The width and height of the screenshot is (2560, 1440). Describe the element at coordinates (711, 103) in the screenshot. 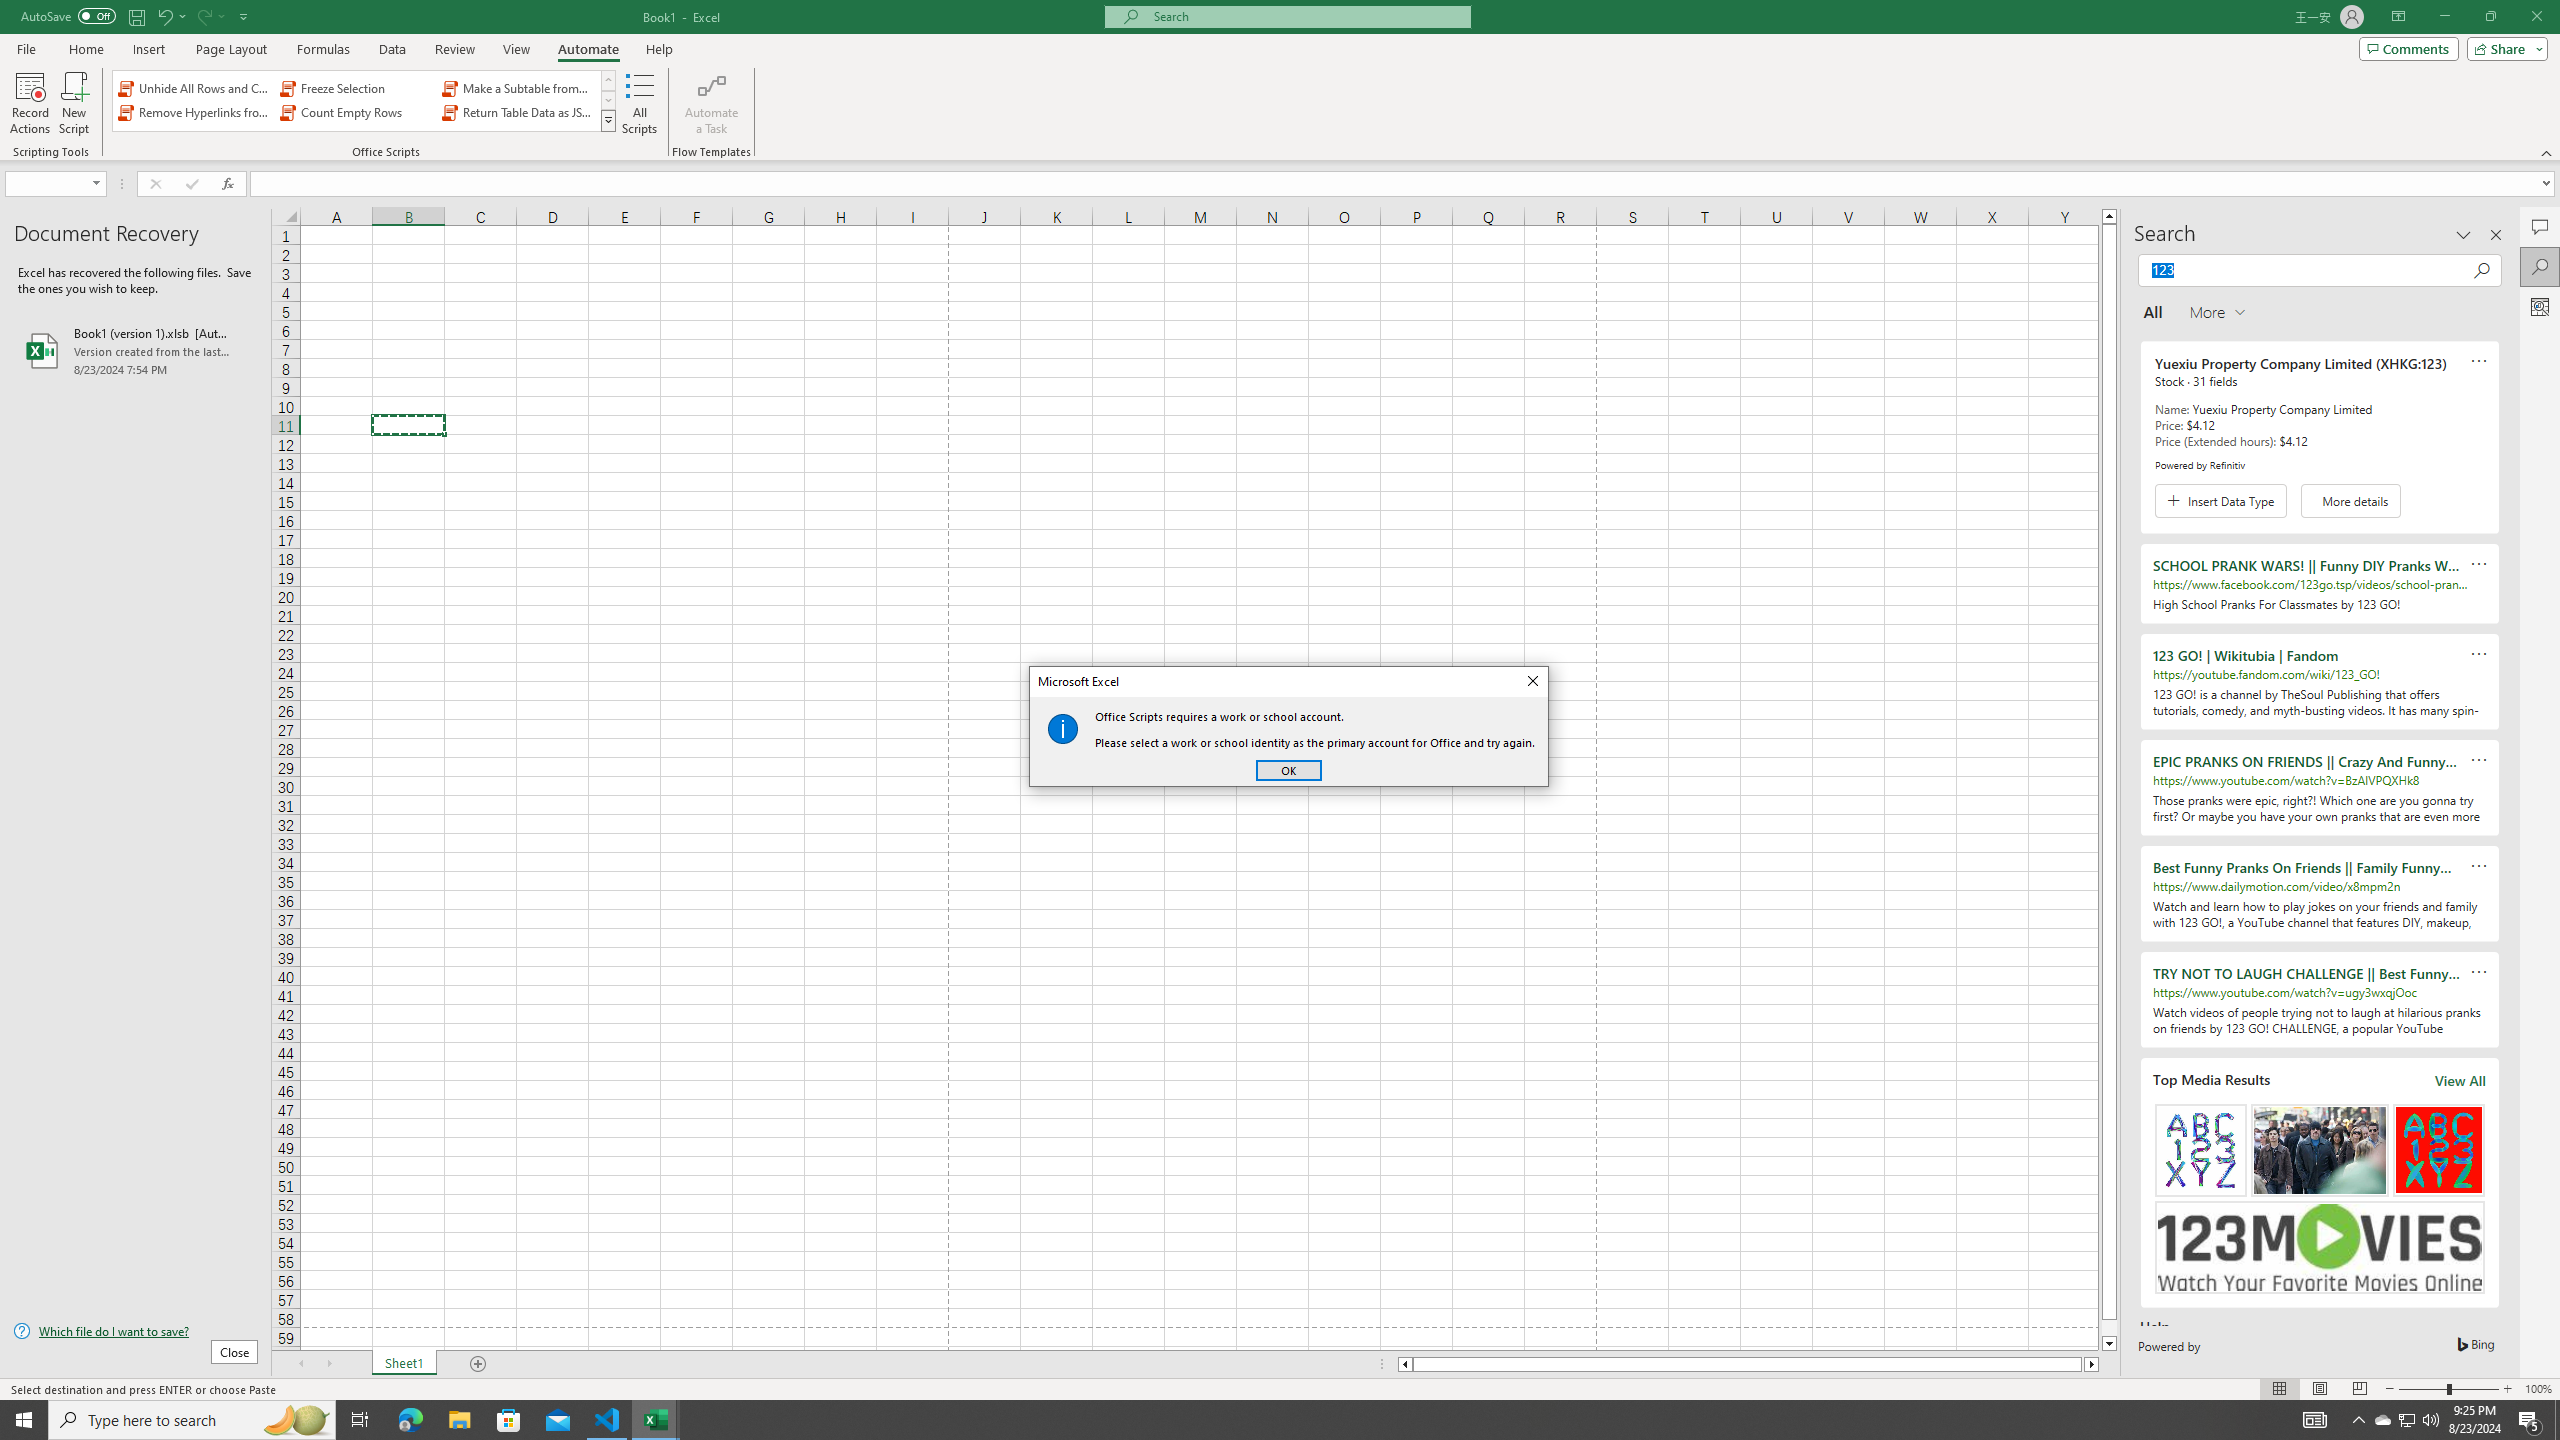

I see `Automate a Task` at that location.